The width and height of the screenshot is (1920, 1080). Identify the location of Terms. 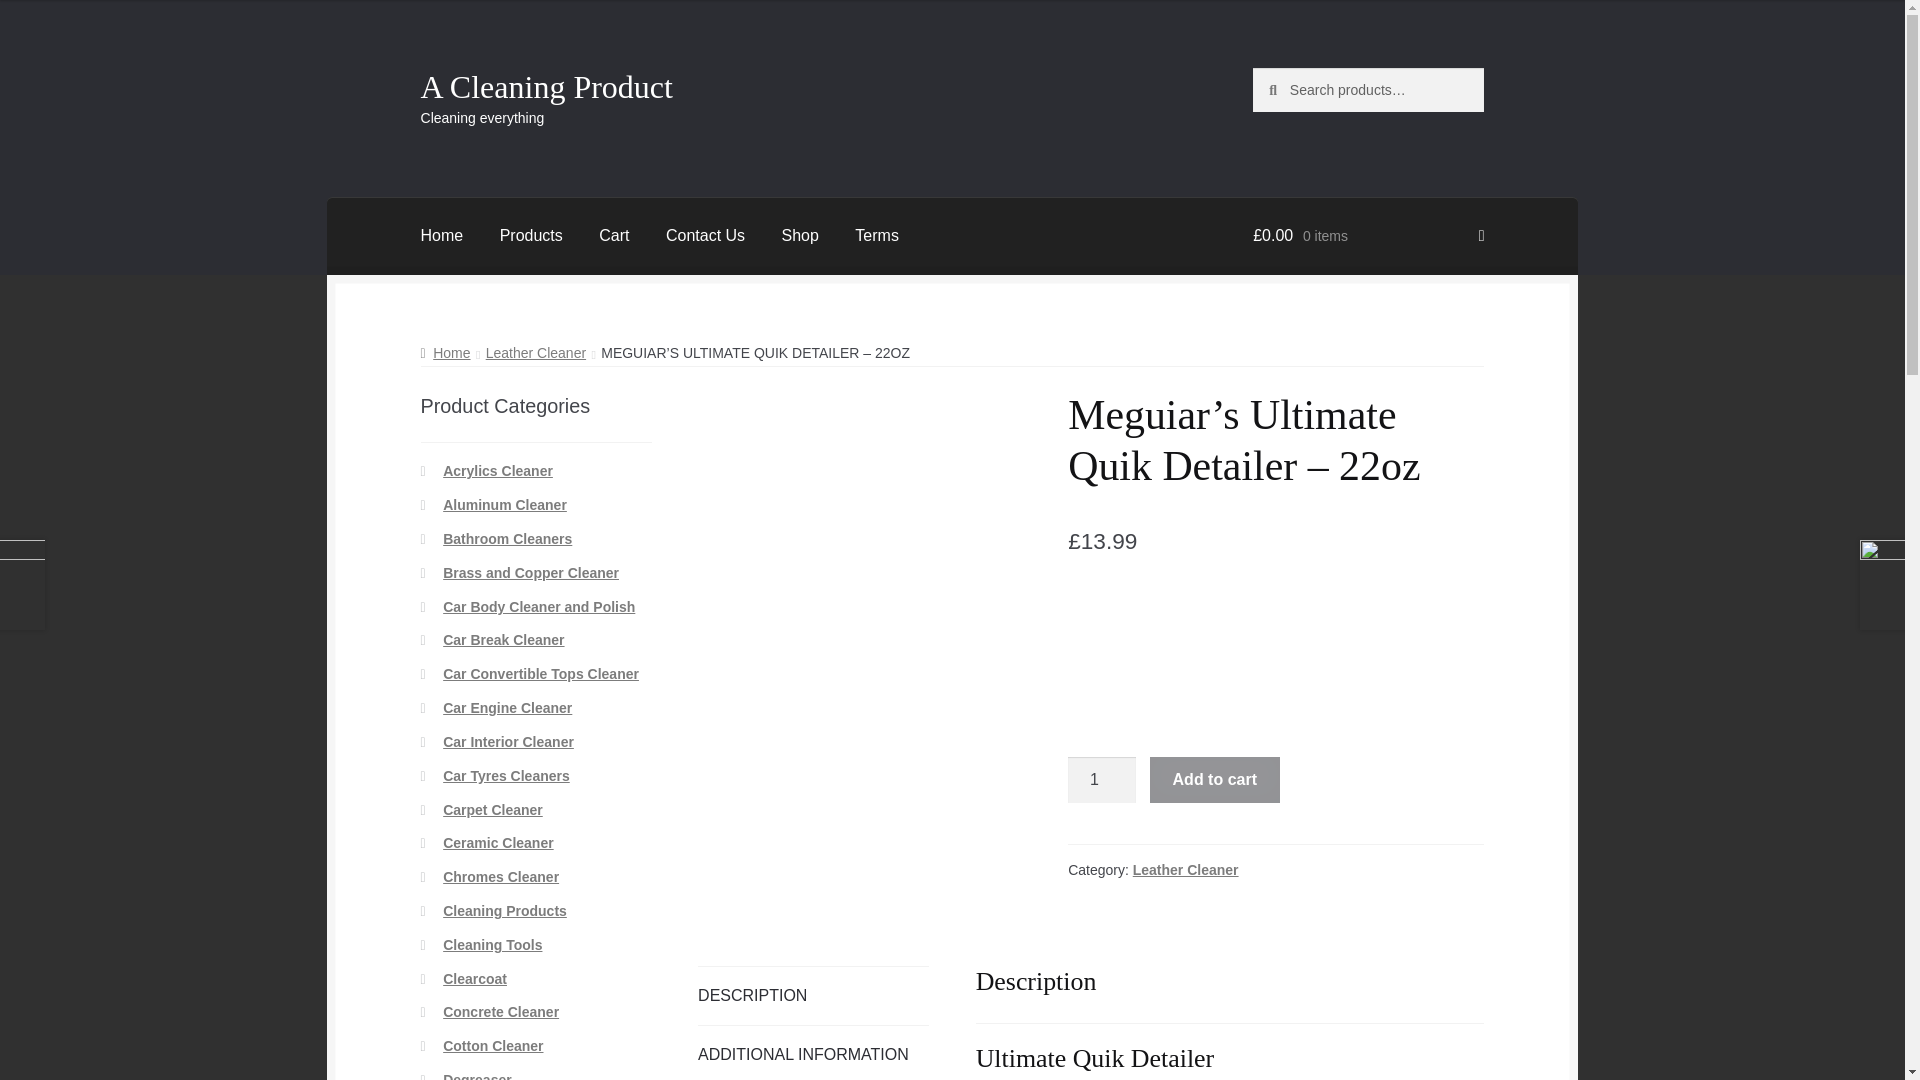
(877, 236).